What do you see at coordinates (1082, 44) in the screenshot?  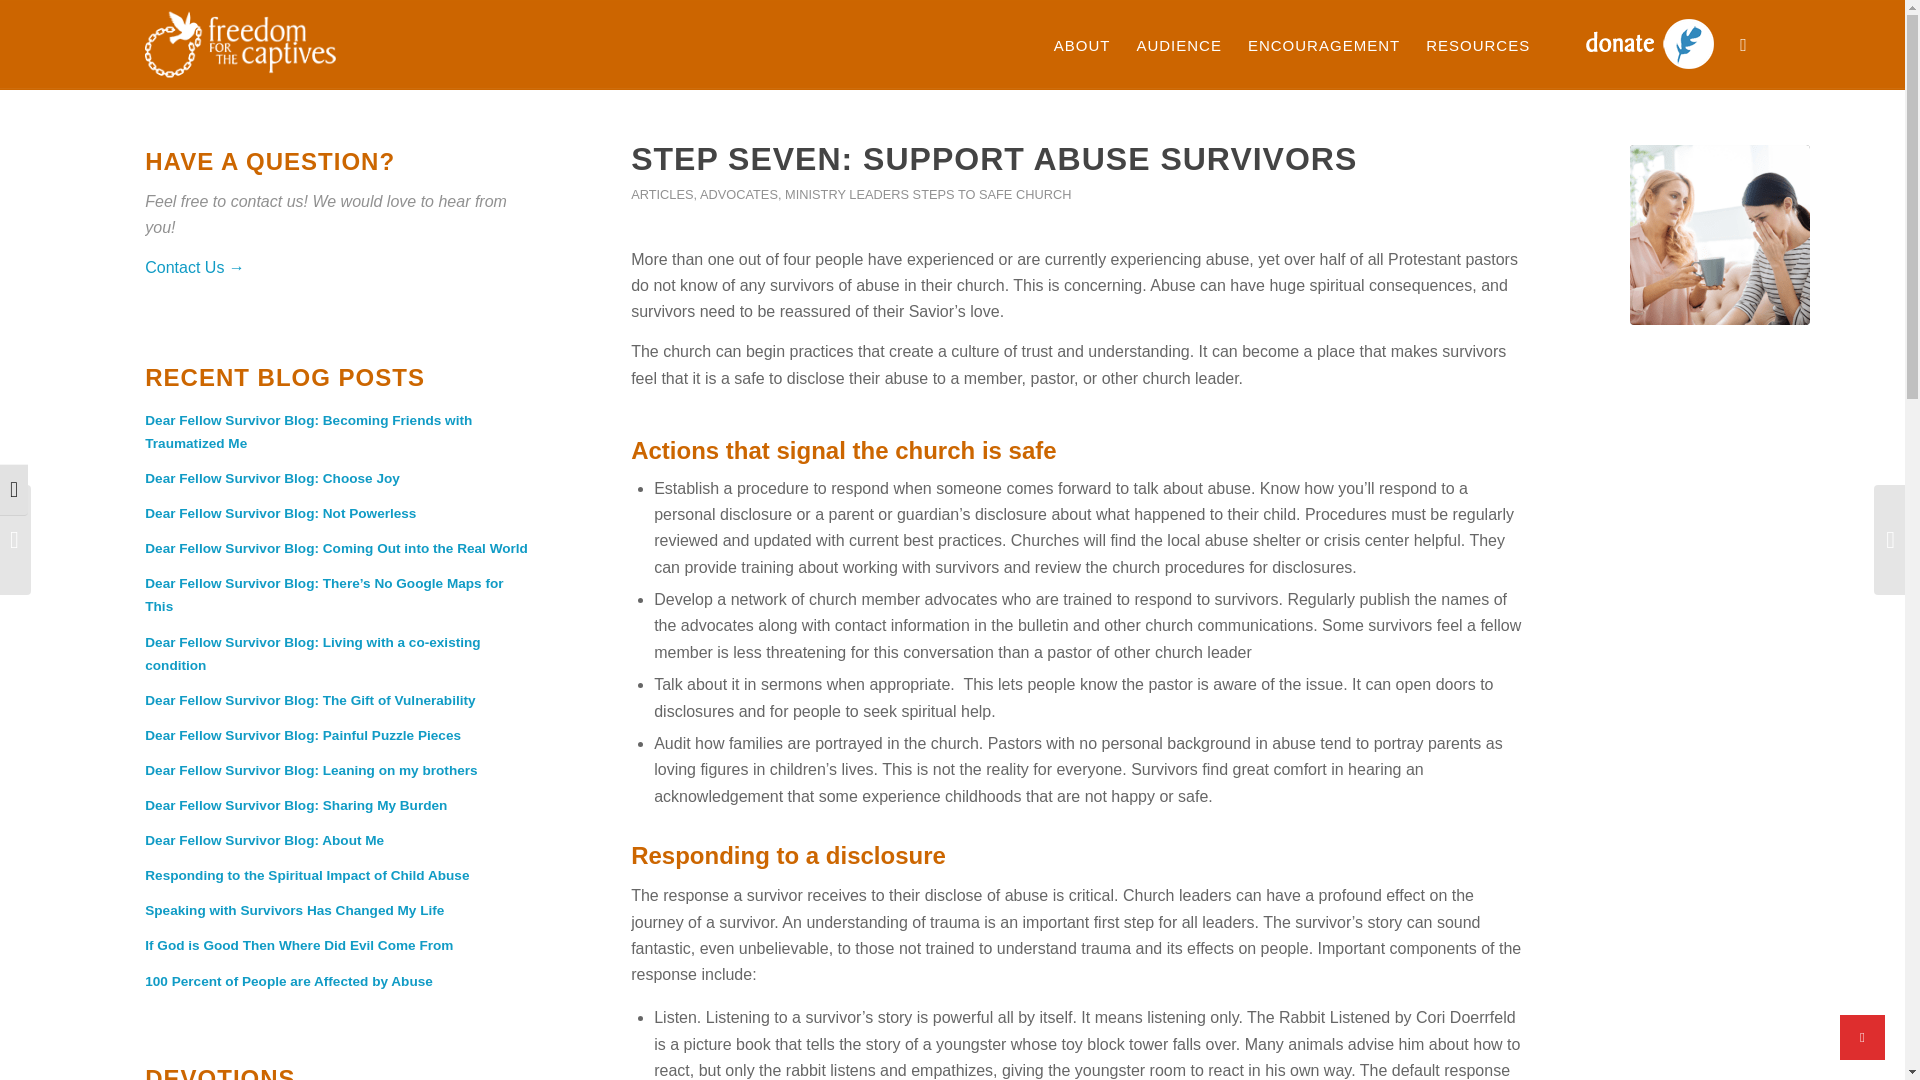 I see `ABOUT` at bounding box center [1082, 44].